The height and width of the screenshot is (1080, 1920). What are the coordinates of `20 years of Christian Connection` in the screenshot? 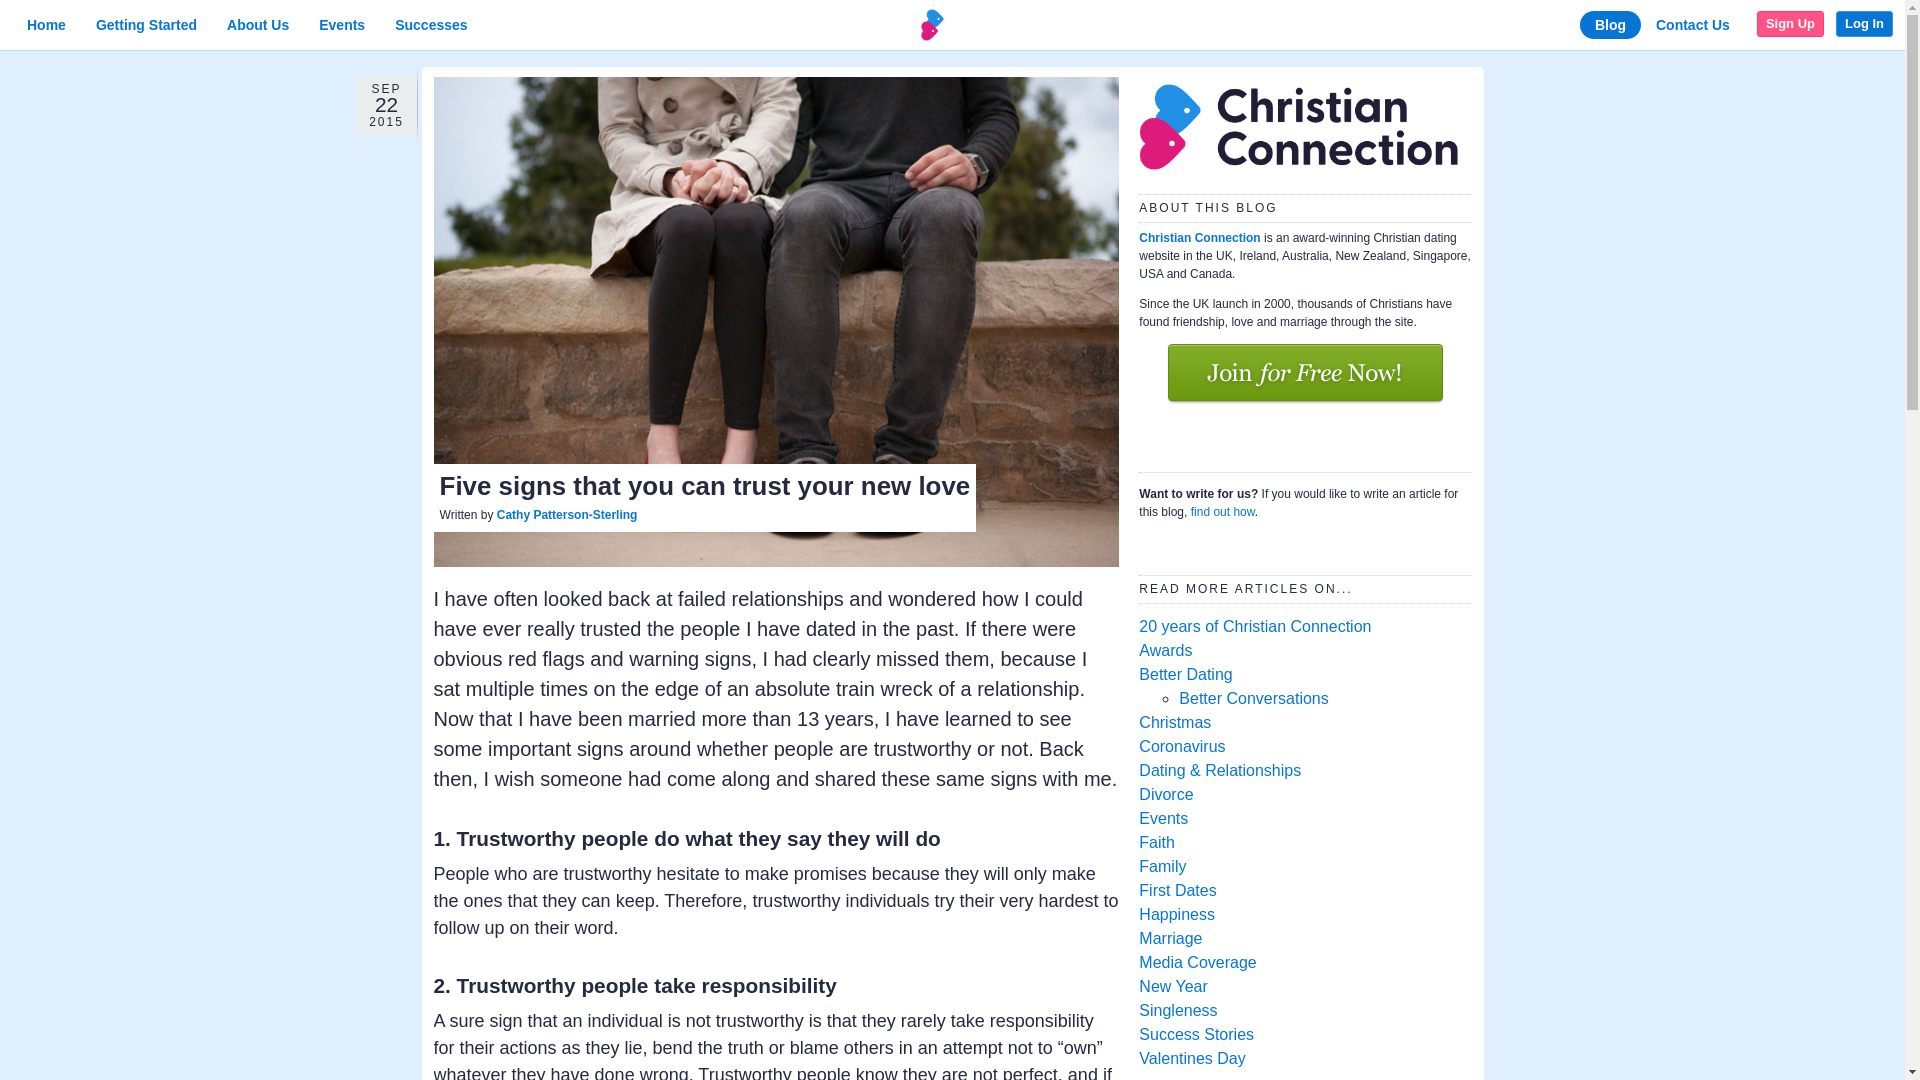 It's located at (1254, 626).